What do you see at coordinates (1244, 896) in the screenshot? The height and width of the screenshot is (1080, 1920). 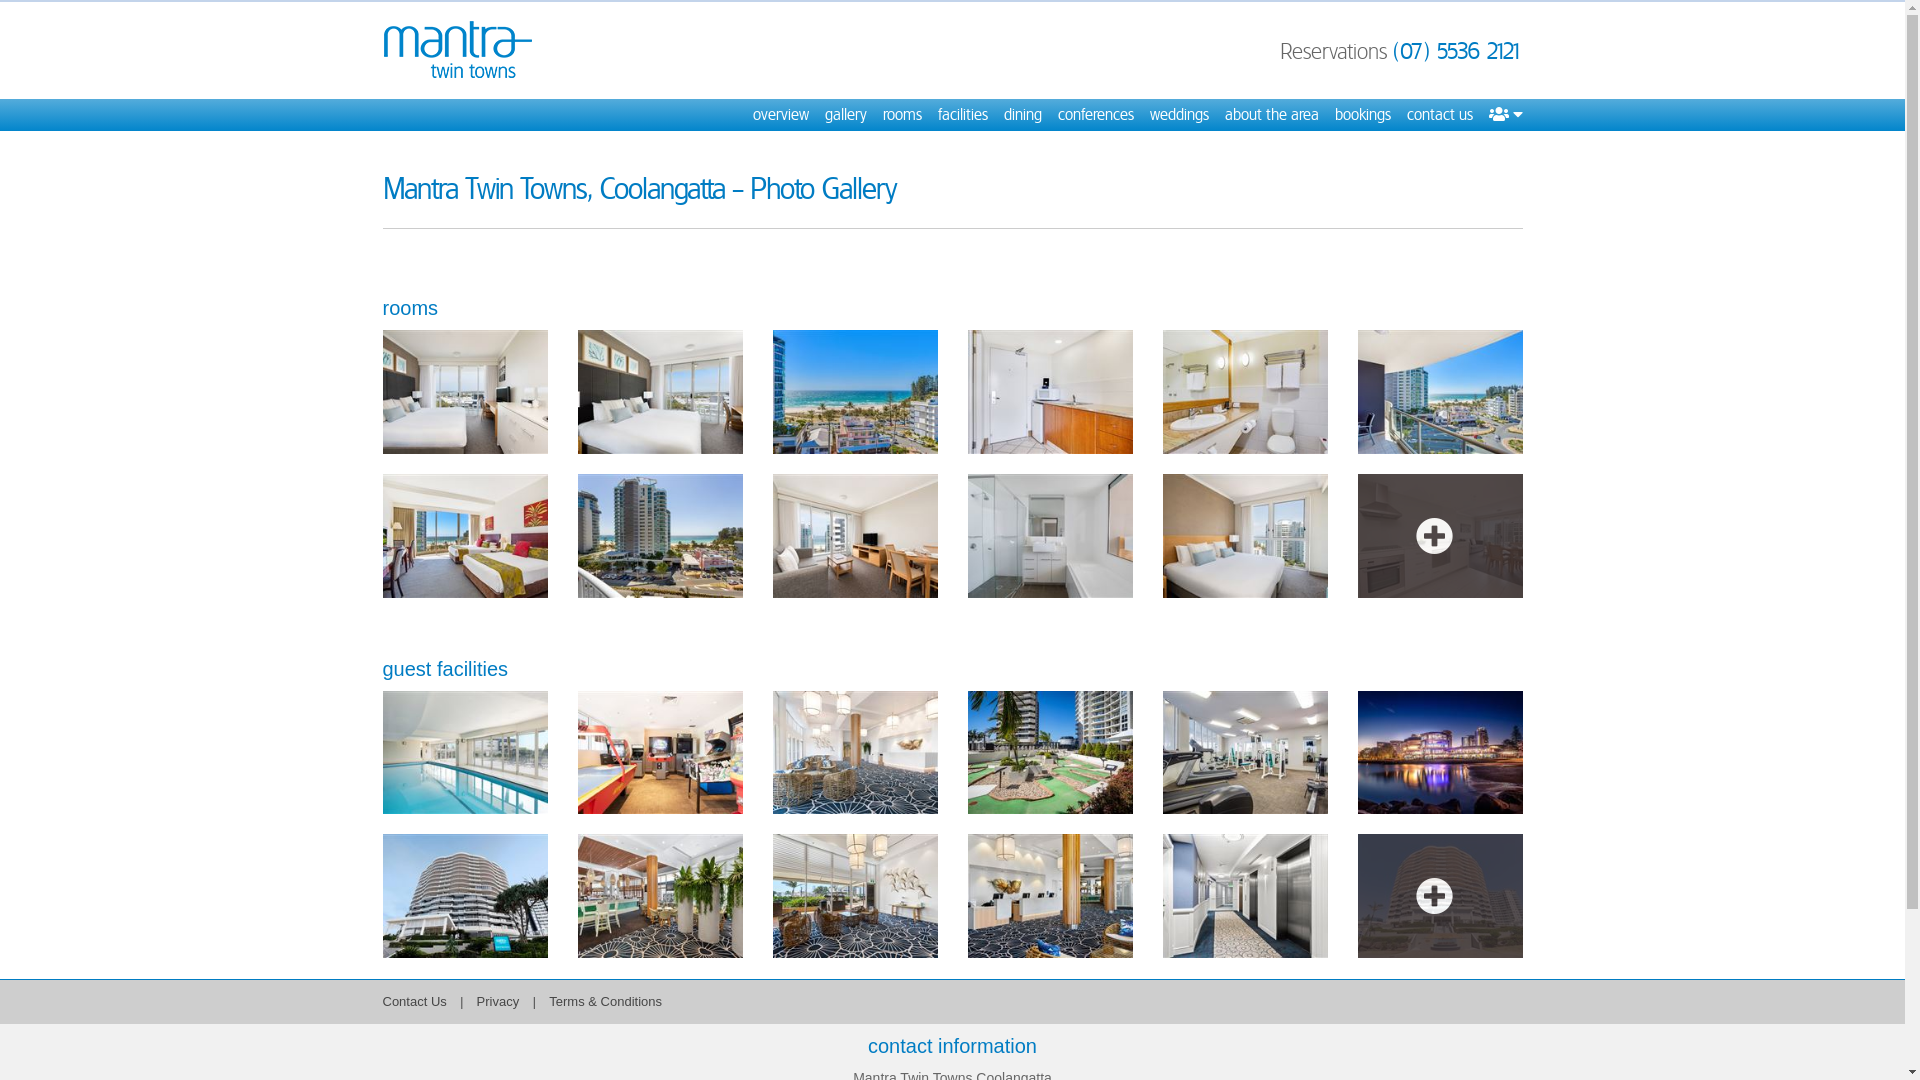 I see `Level 5 Corridor - Mantra Twin Towns` at bounding box center [1244, 896].